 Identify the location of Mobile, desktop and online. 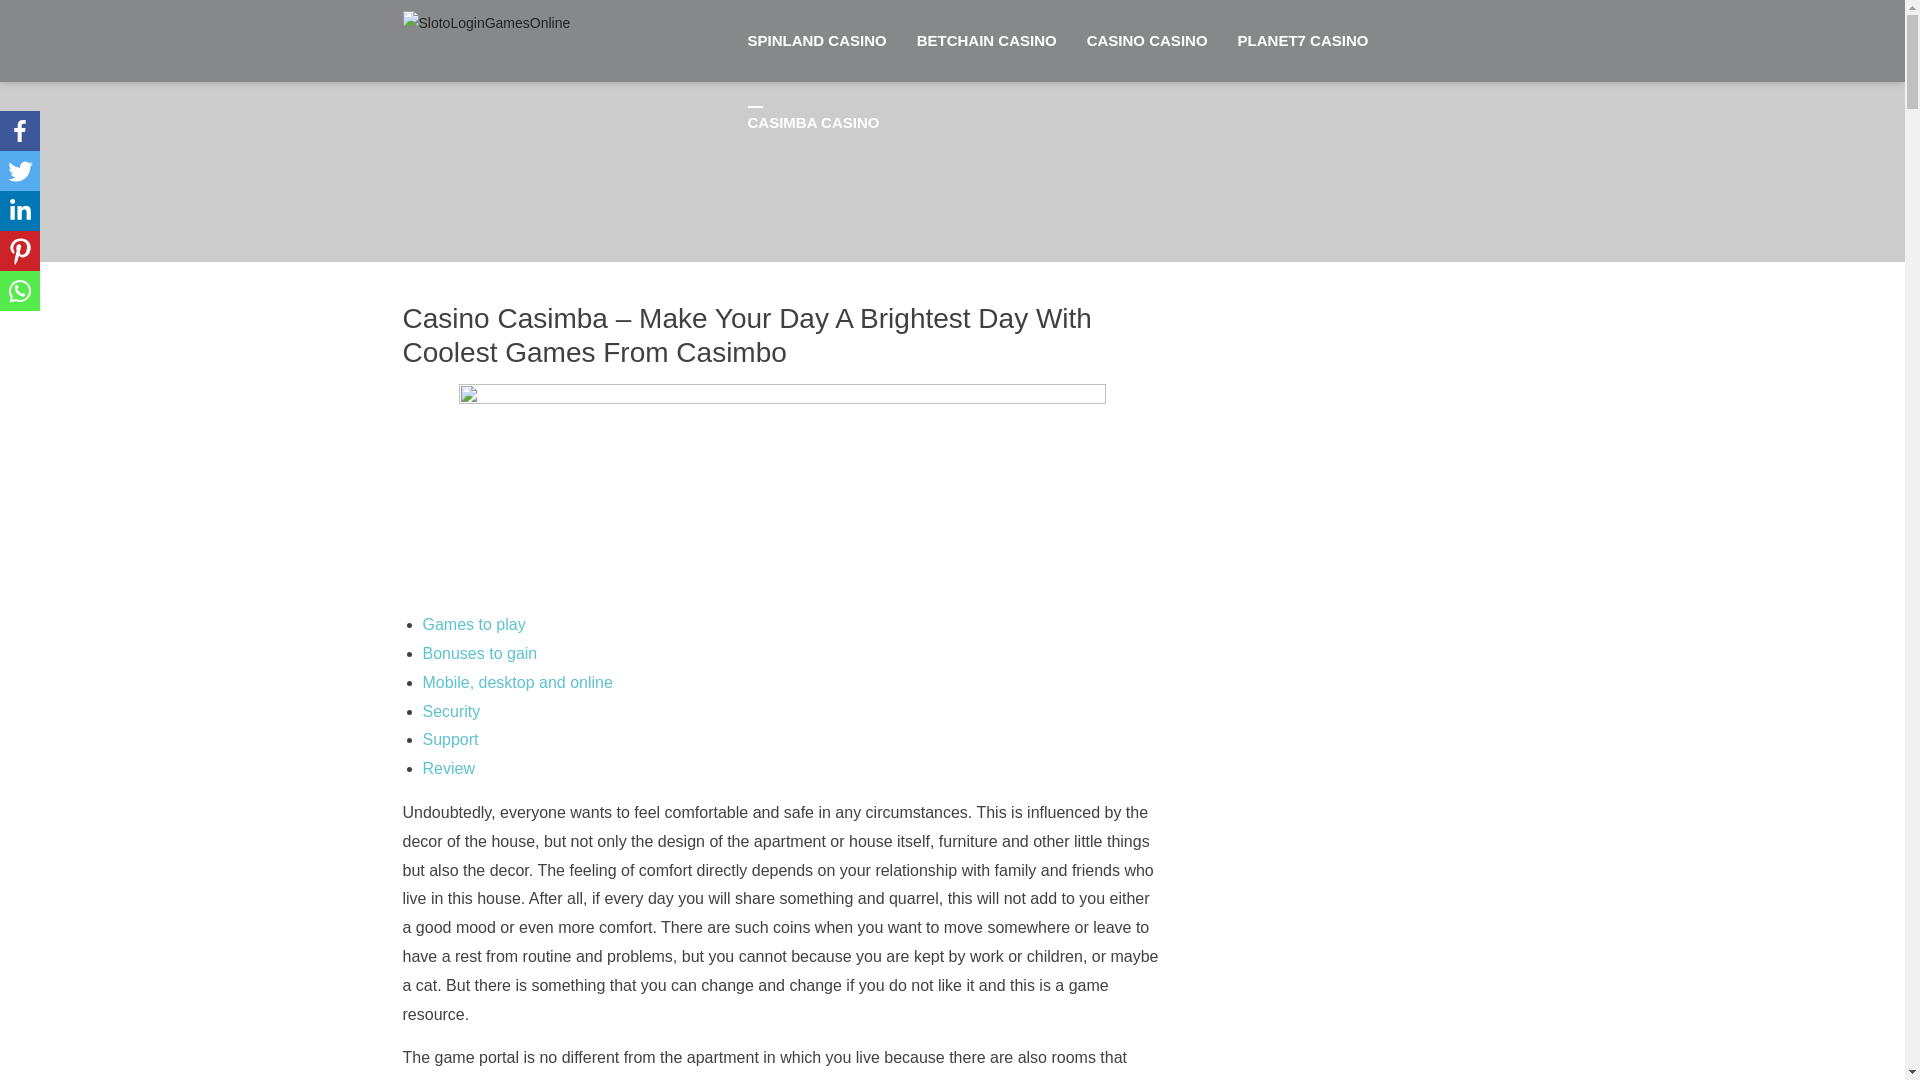
(517, 682).